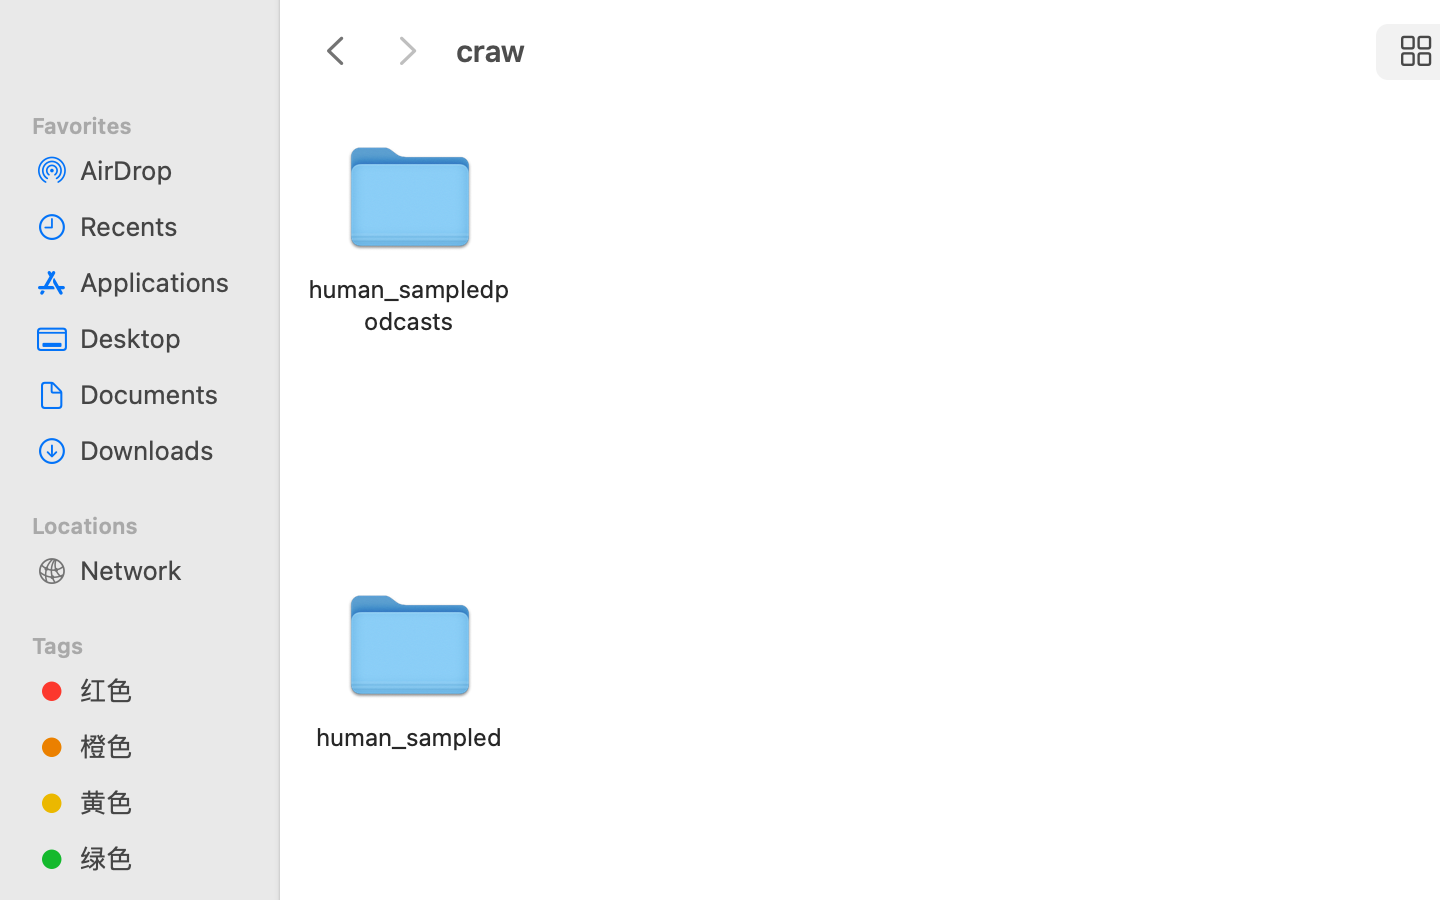 The height and width of the screenshot is (900, 1440). Describe the element at coordinates (161, 170) in the screenshot. I see `AirDrop` at that location.